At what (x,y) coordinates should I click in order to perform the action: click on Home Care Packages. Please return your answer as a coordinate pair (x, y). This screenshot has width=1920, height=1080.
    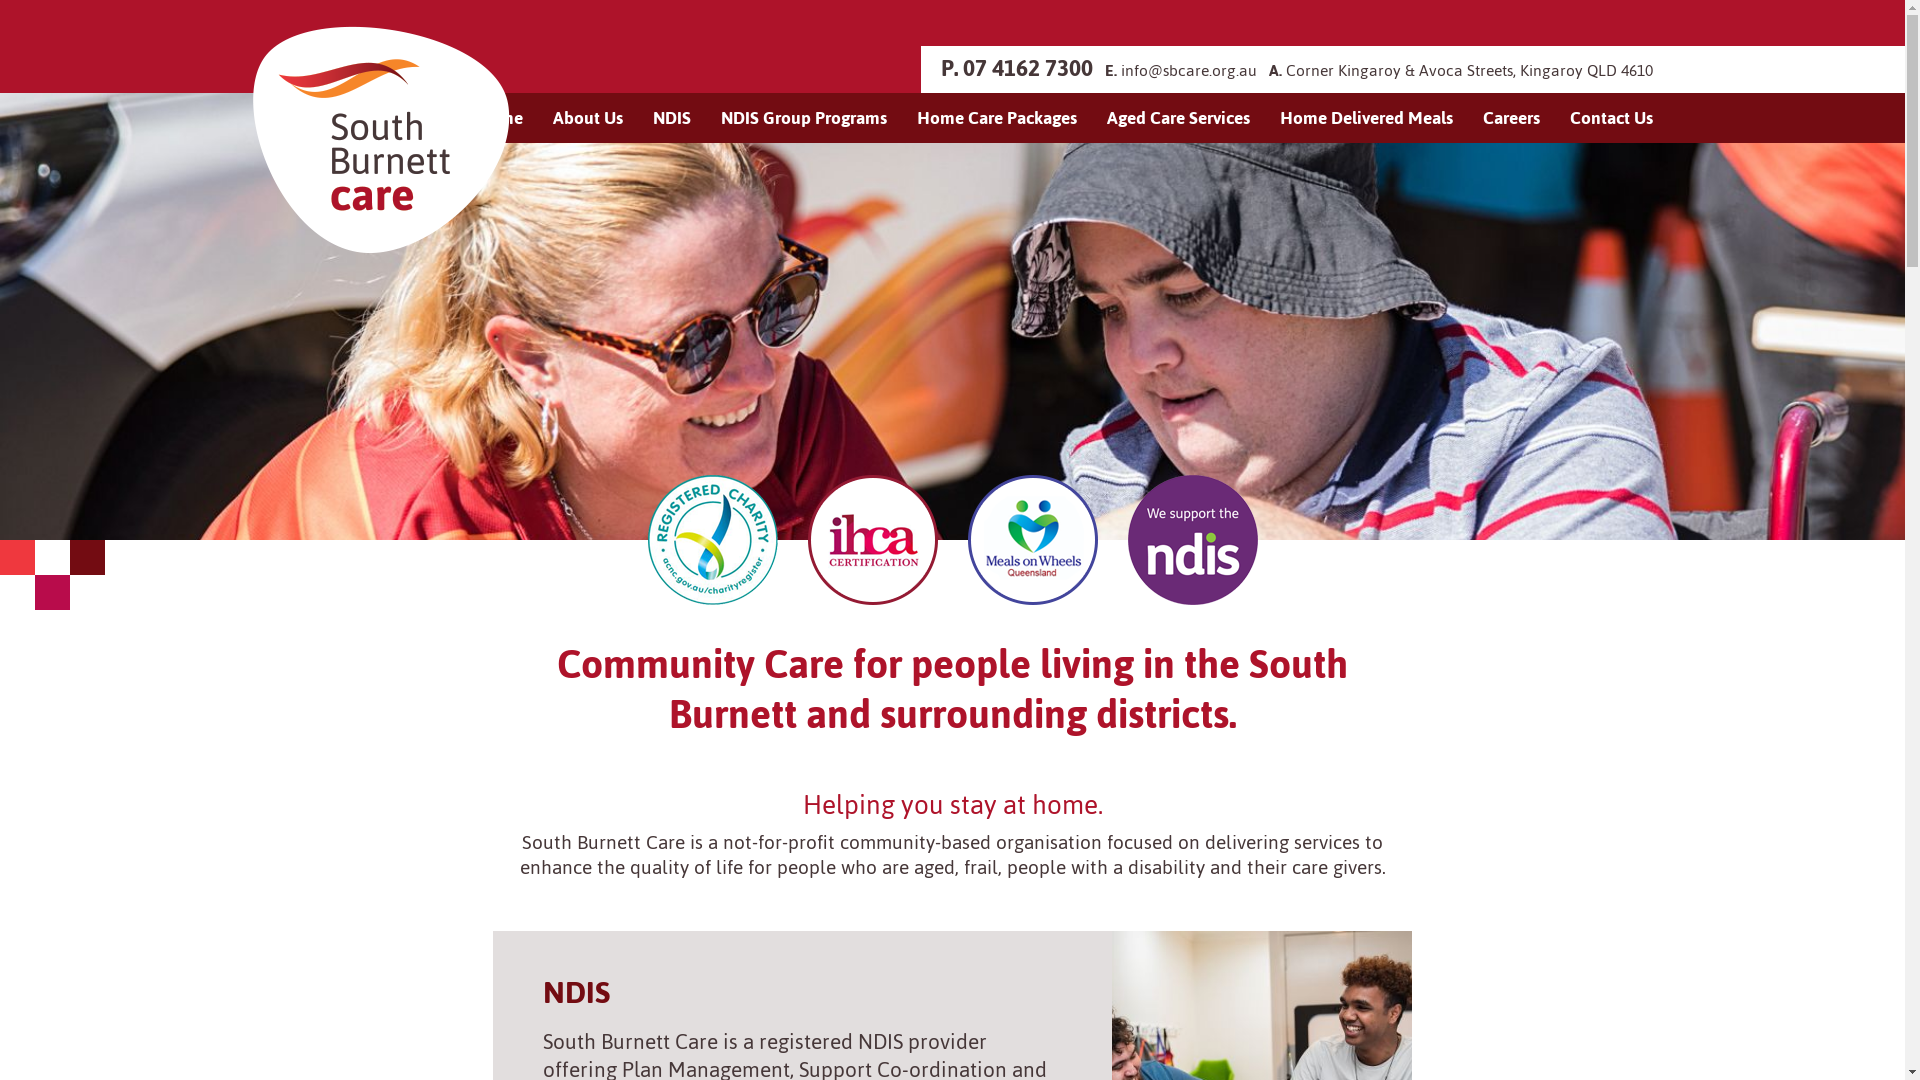
    Looking at the image, I should click on (997, 118).